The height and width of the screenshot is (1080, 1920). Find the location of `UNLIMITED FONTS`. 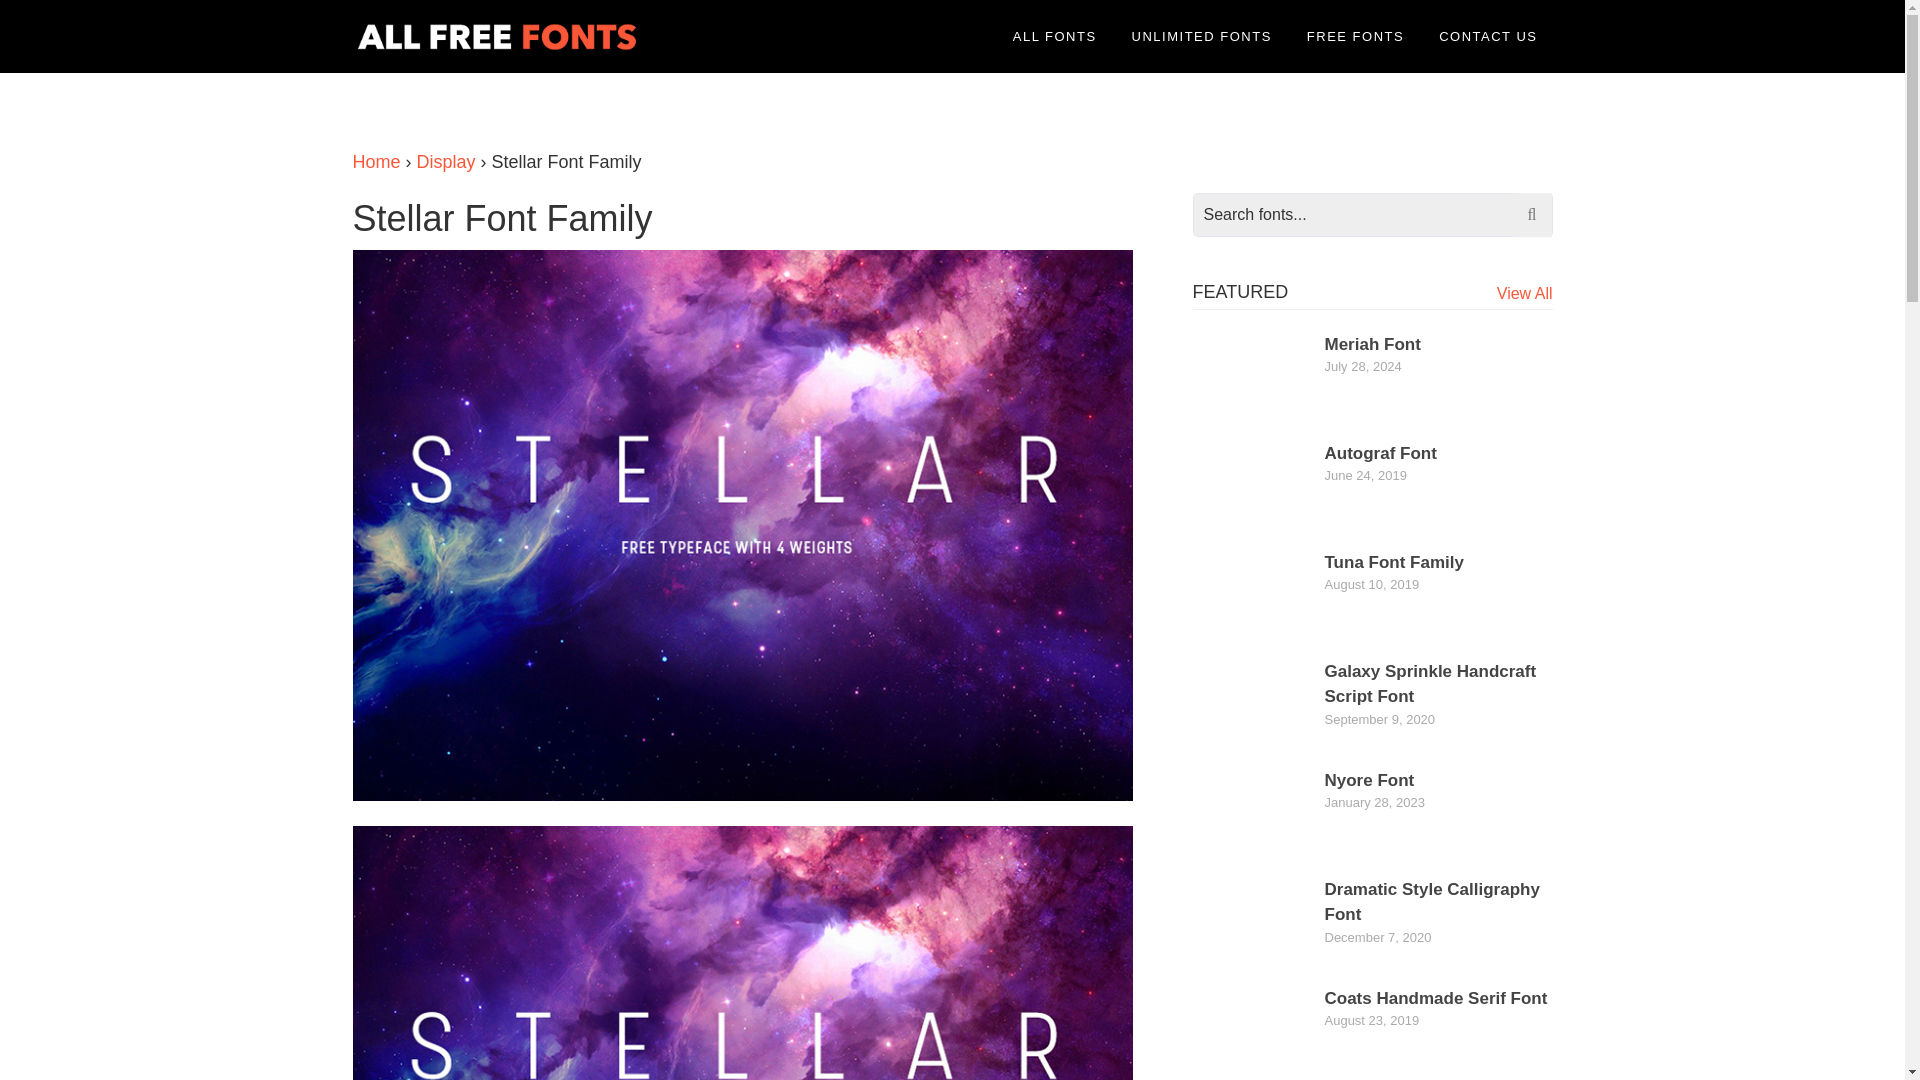

UNLIMITED FONTS is located at coordinates (1202, 36).